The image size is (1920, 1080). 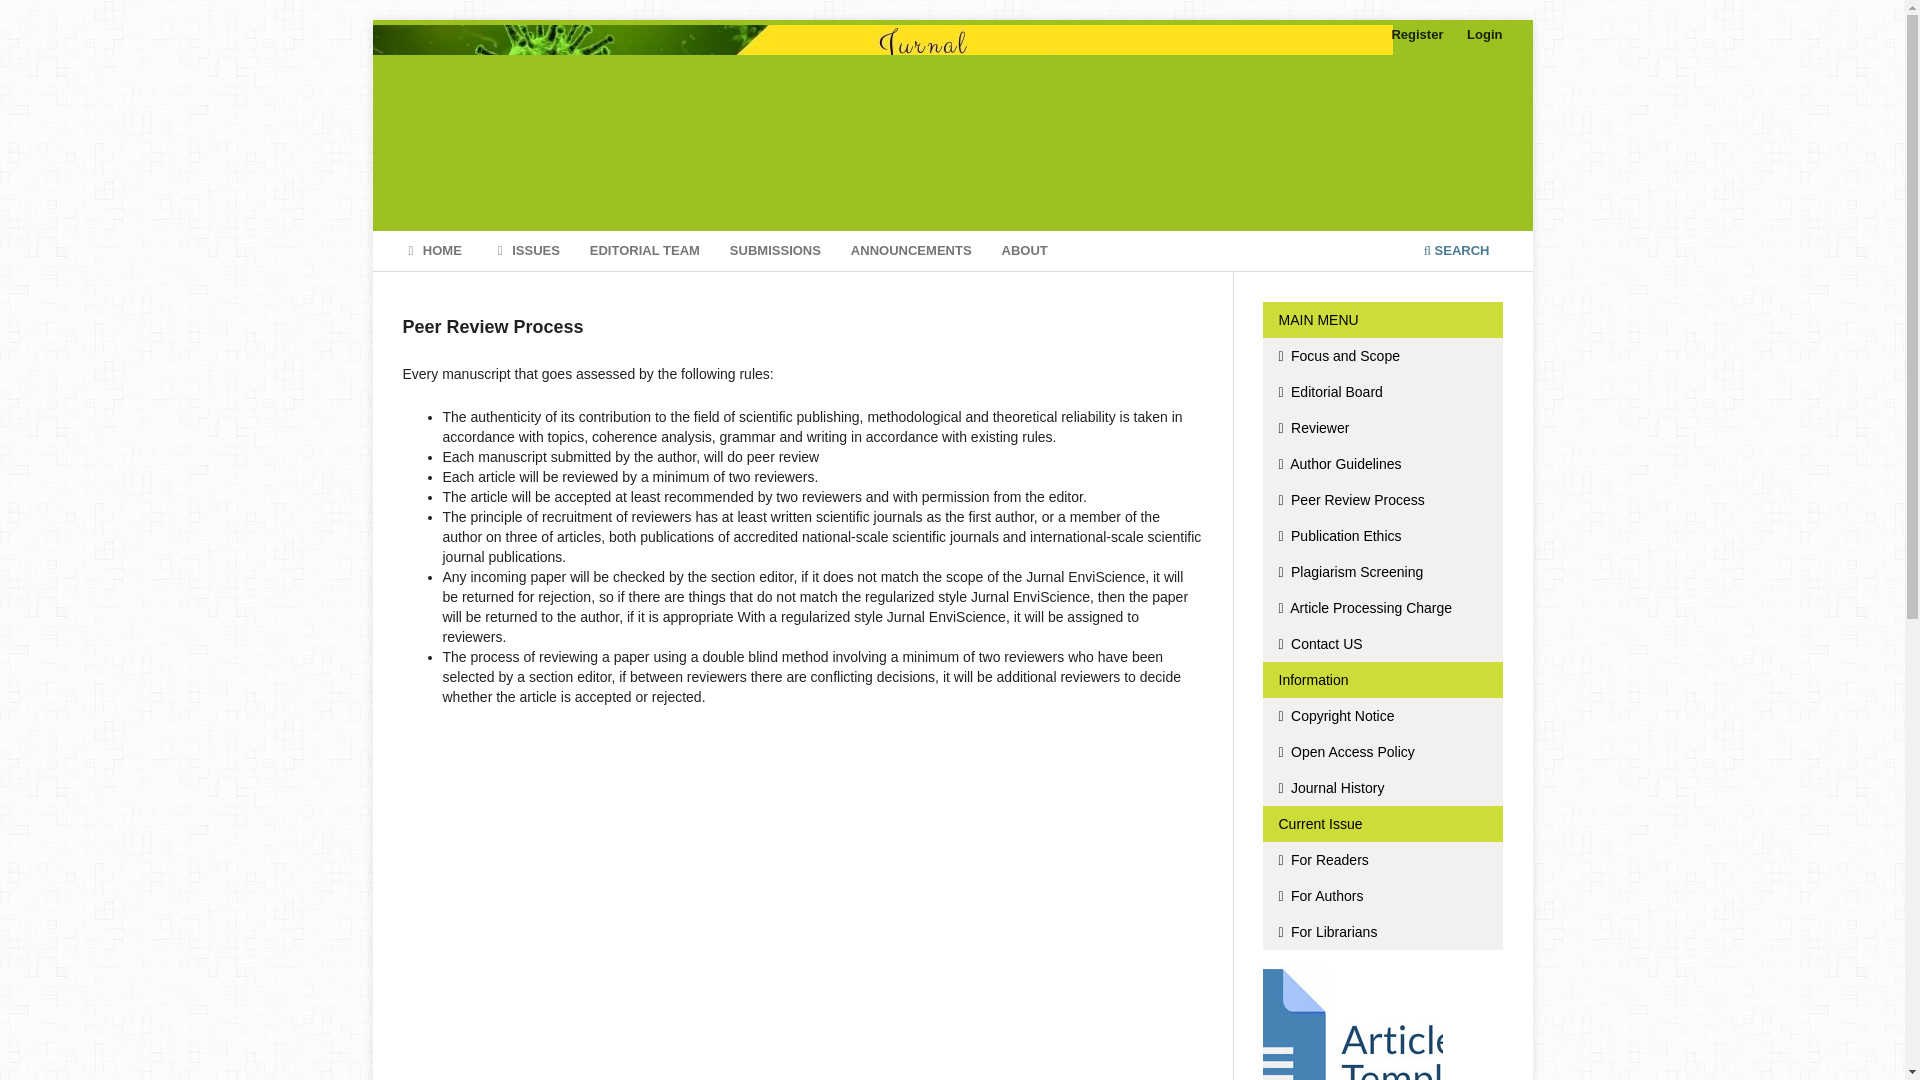 What do you see at coordinates (1381, 536) in the screenshot?
I see `  Publication Ethics` at bounding box center [1381, 536].